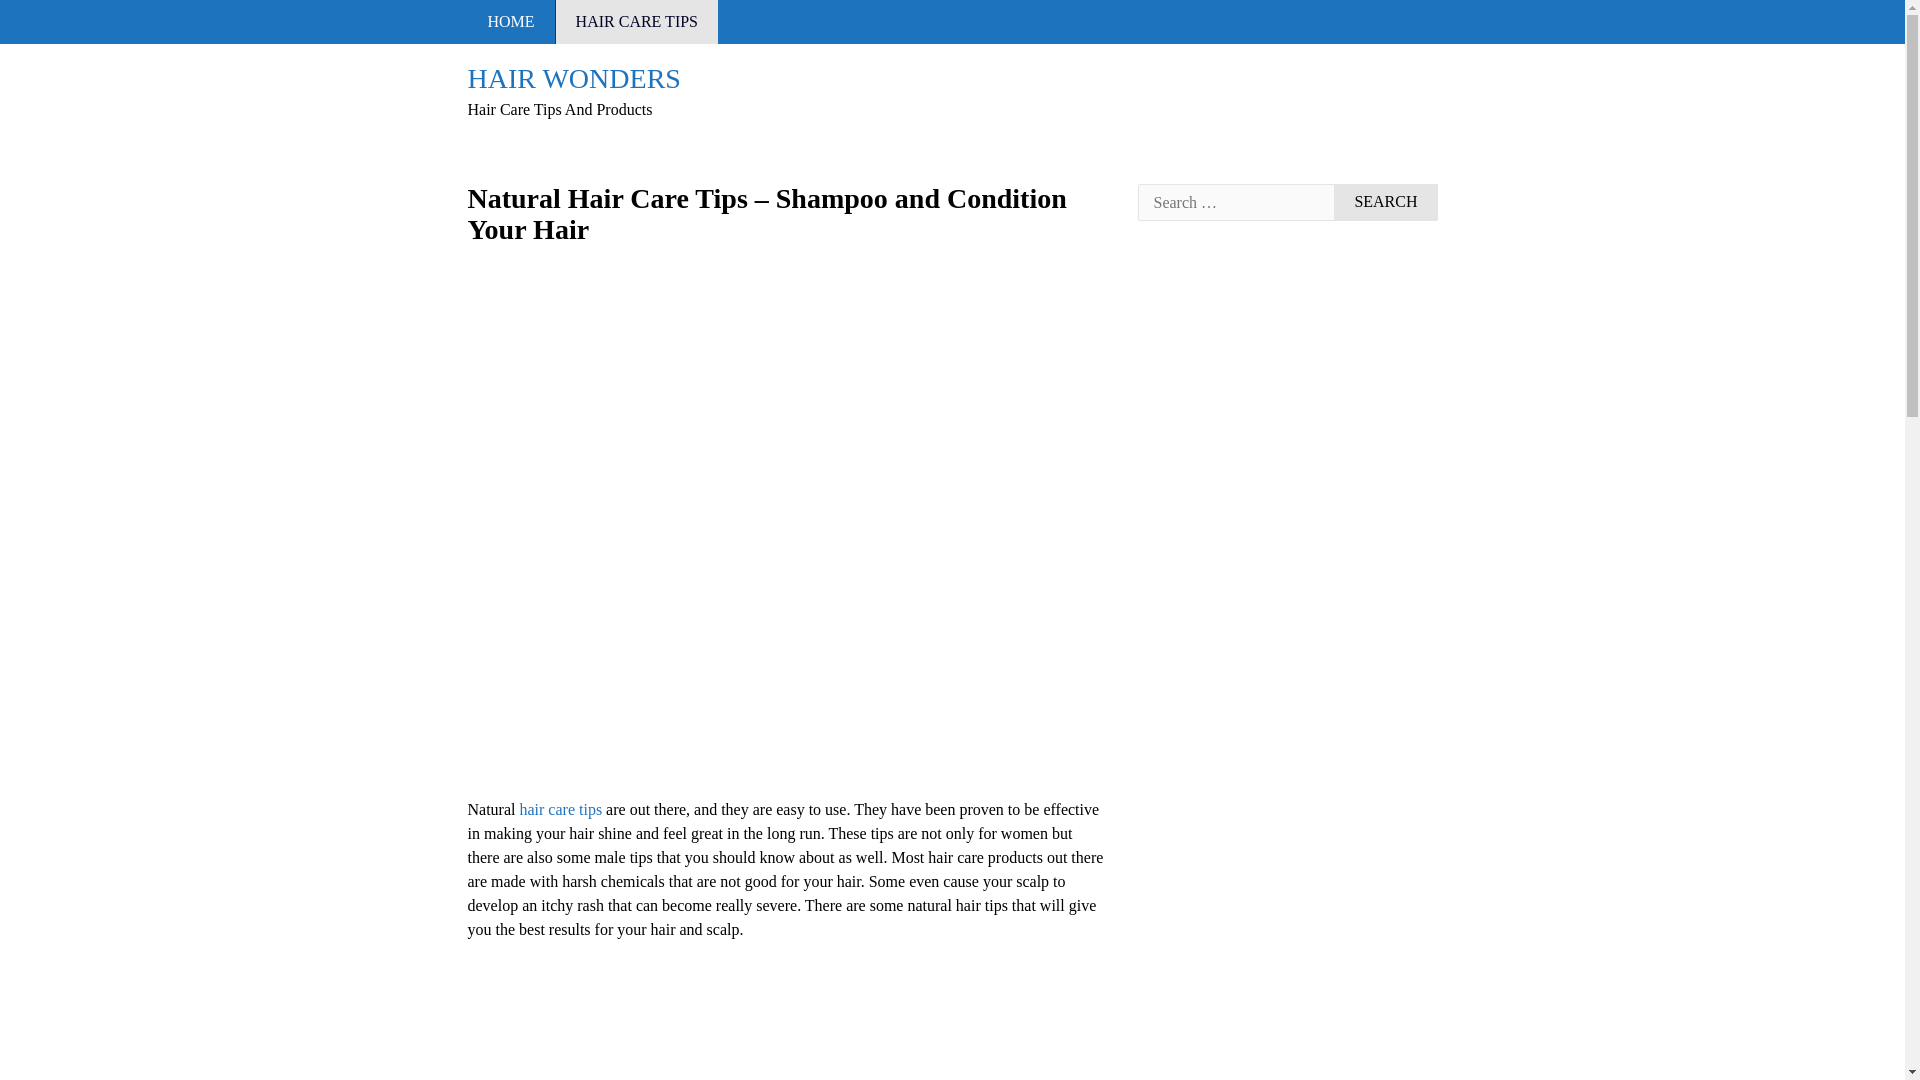 This screenshot has width=1920, height=1080. Describe the element at coordinates (511, 22) in the screenshot. I see `HOME` at that location.